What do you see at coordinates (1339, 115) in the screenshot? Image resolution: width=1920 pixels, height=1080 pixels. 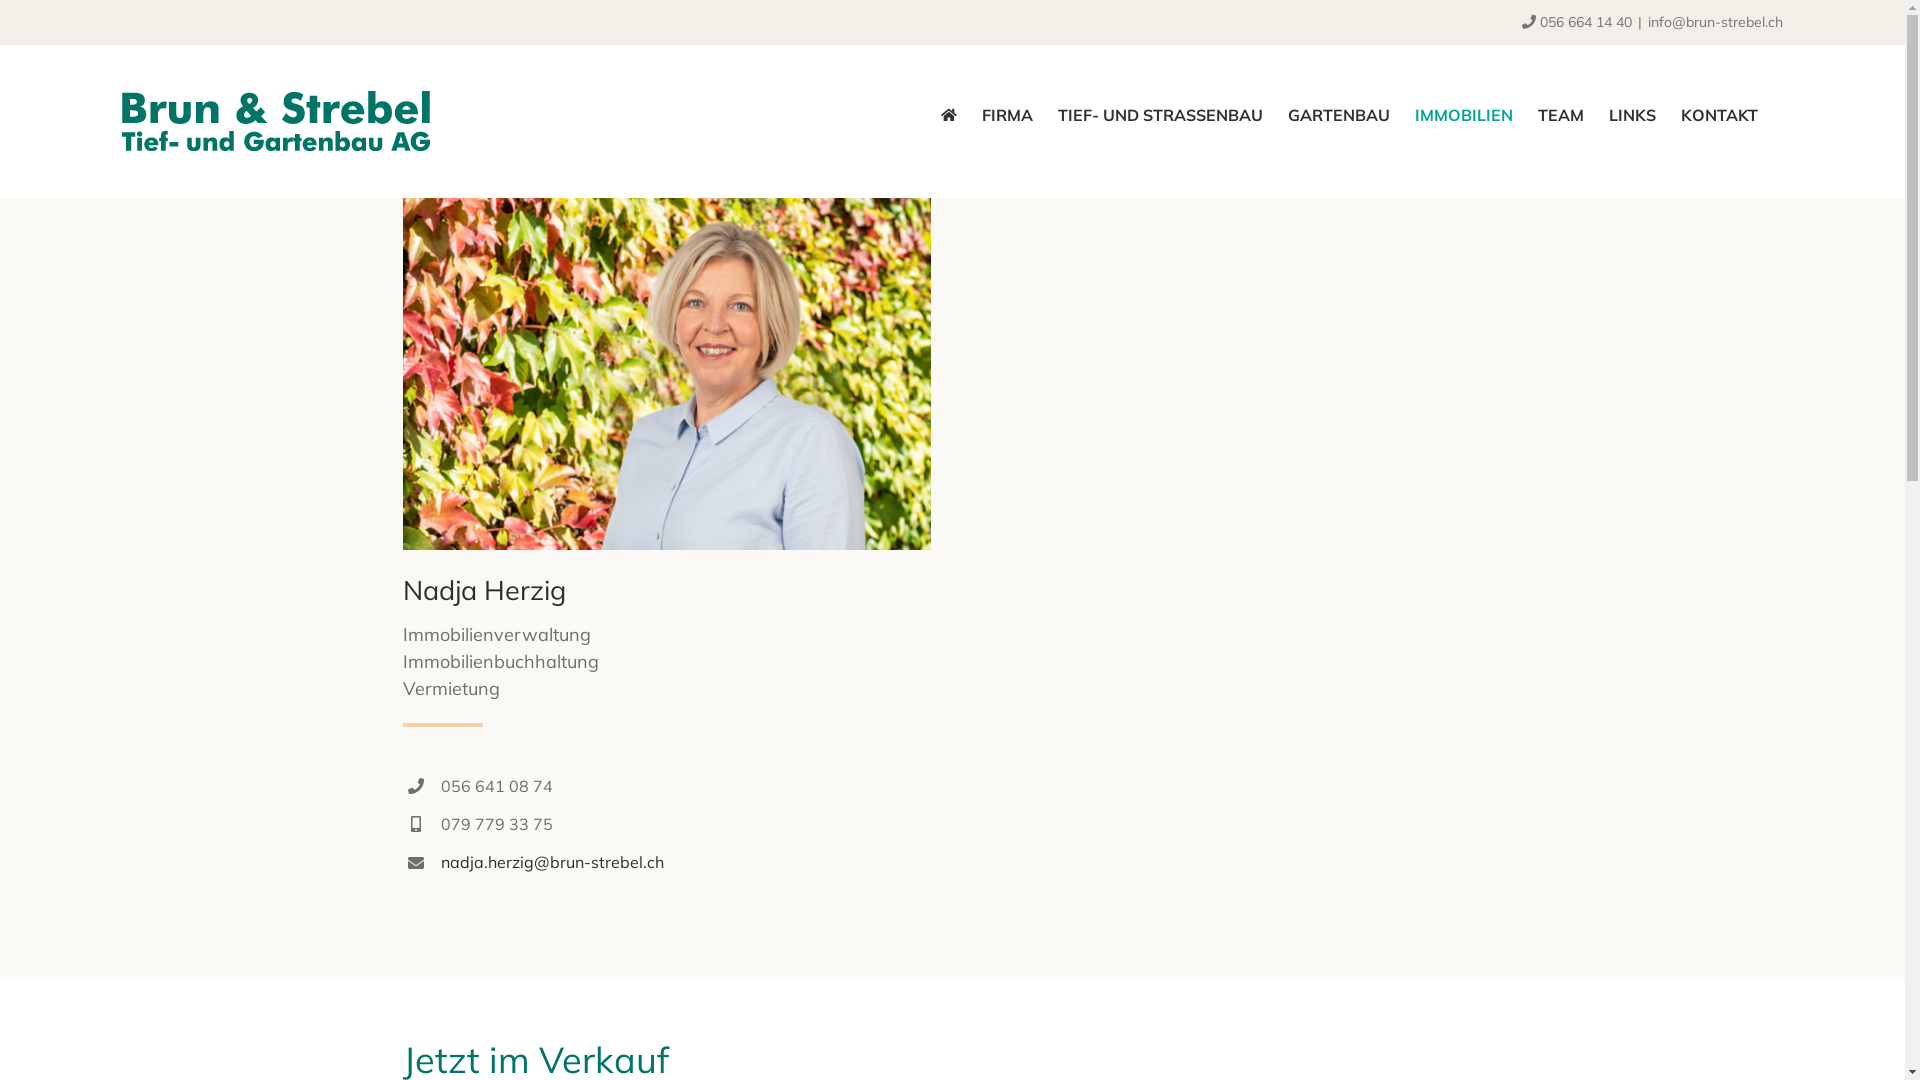 I see `GARTENBAU` at bounding box center [1339, 115].